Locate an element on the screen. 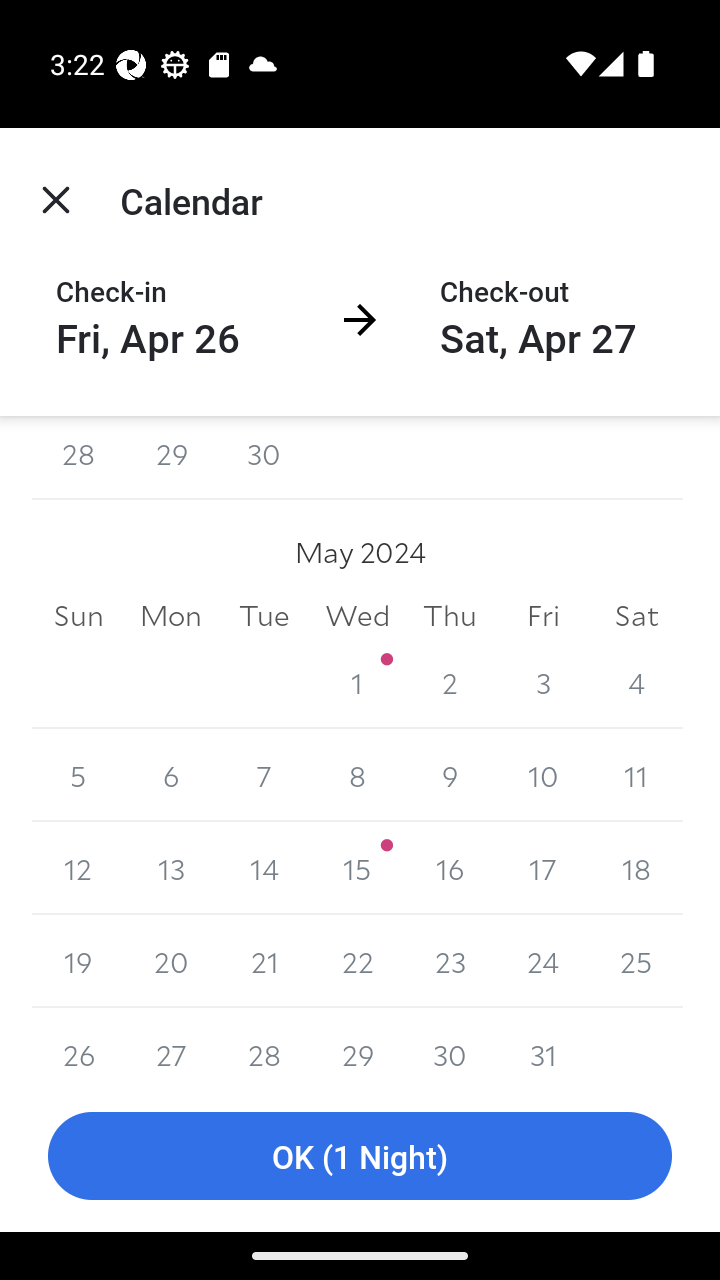  24 24 May 2024 is located at coordinates (542, 962).